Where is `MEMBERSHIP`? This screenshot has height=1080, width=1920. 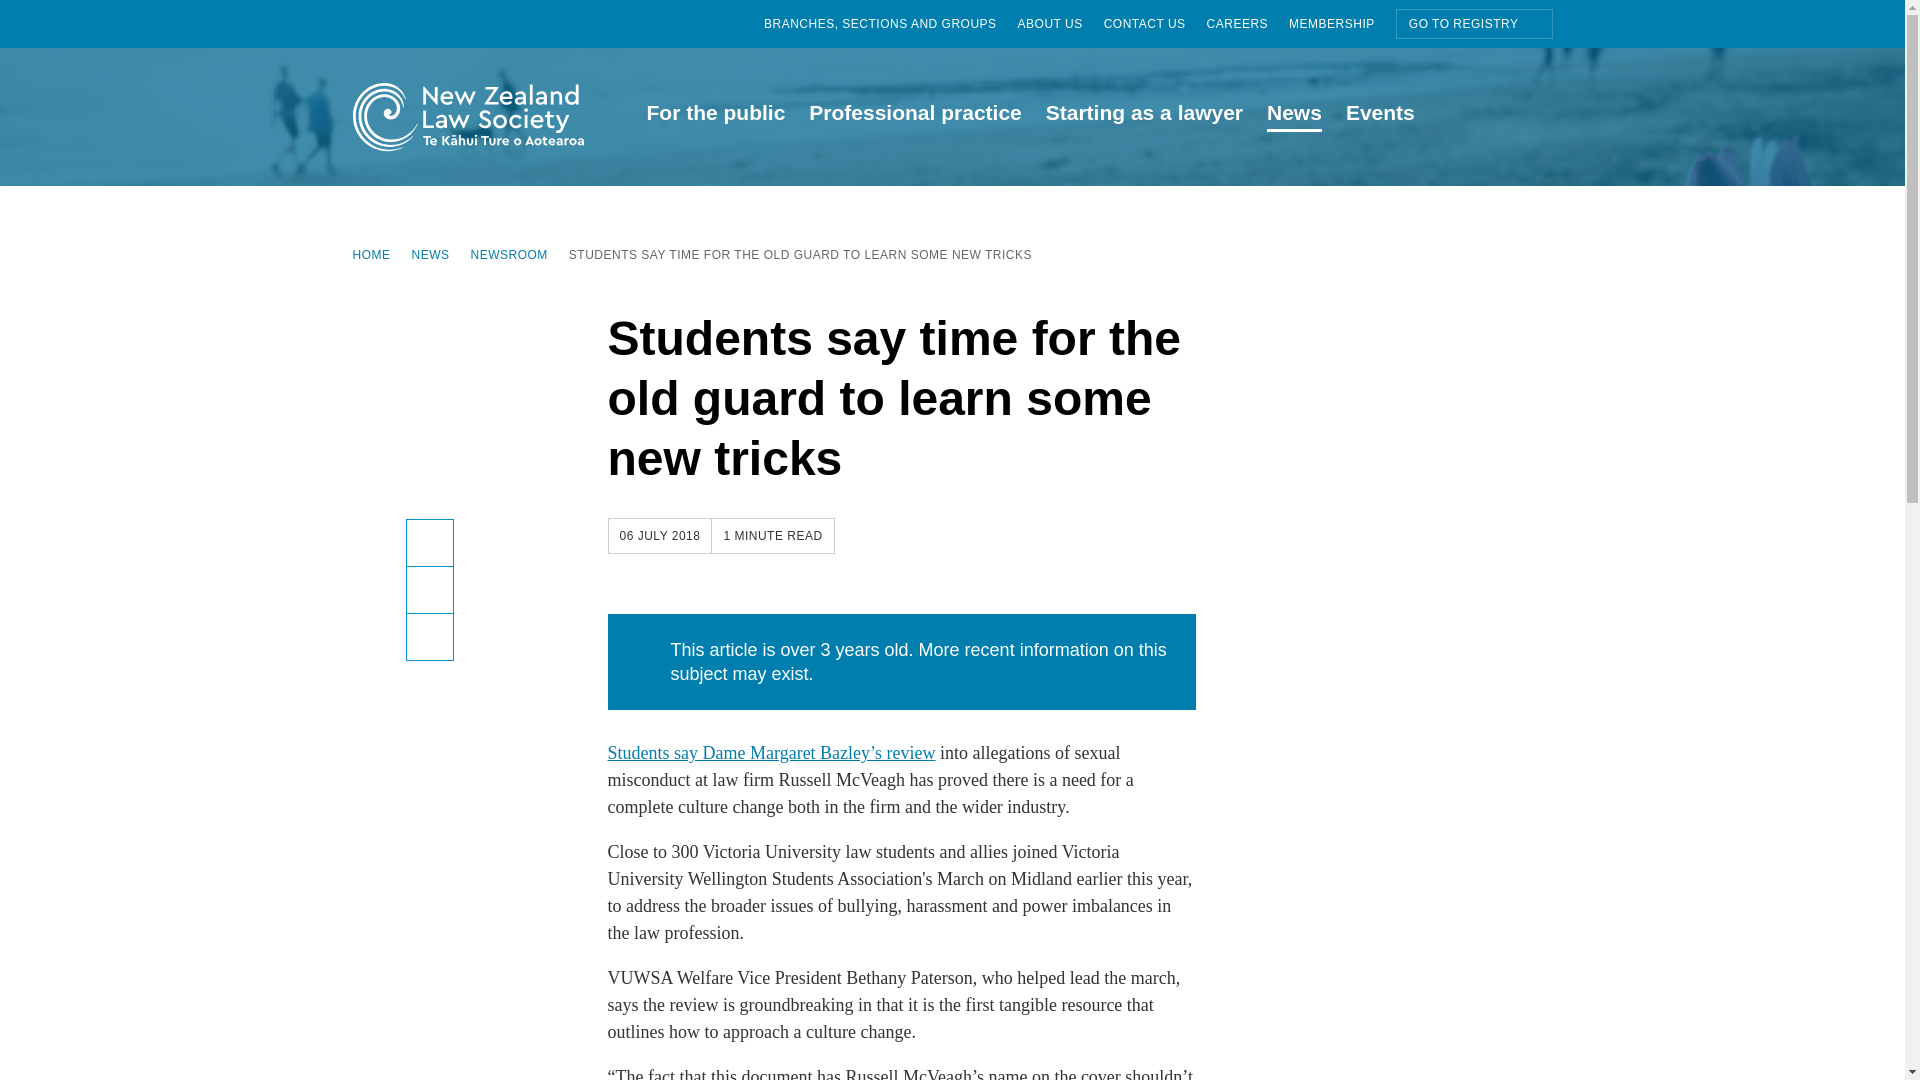
MEMBERSHIP is located at coordinates (1342, 24).